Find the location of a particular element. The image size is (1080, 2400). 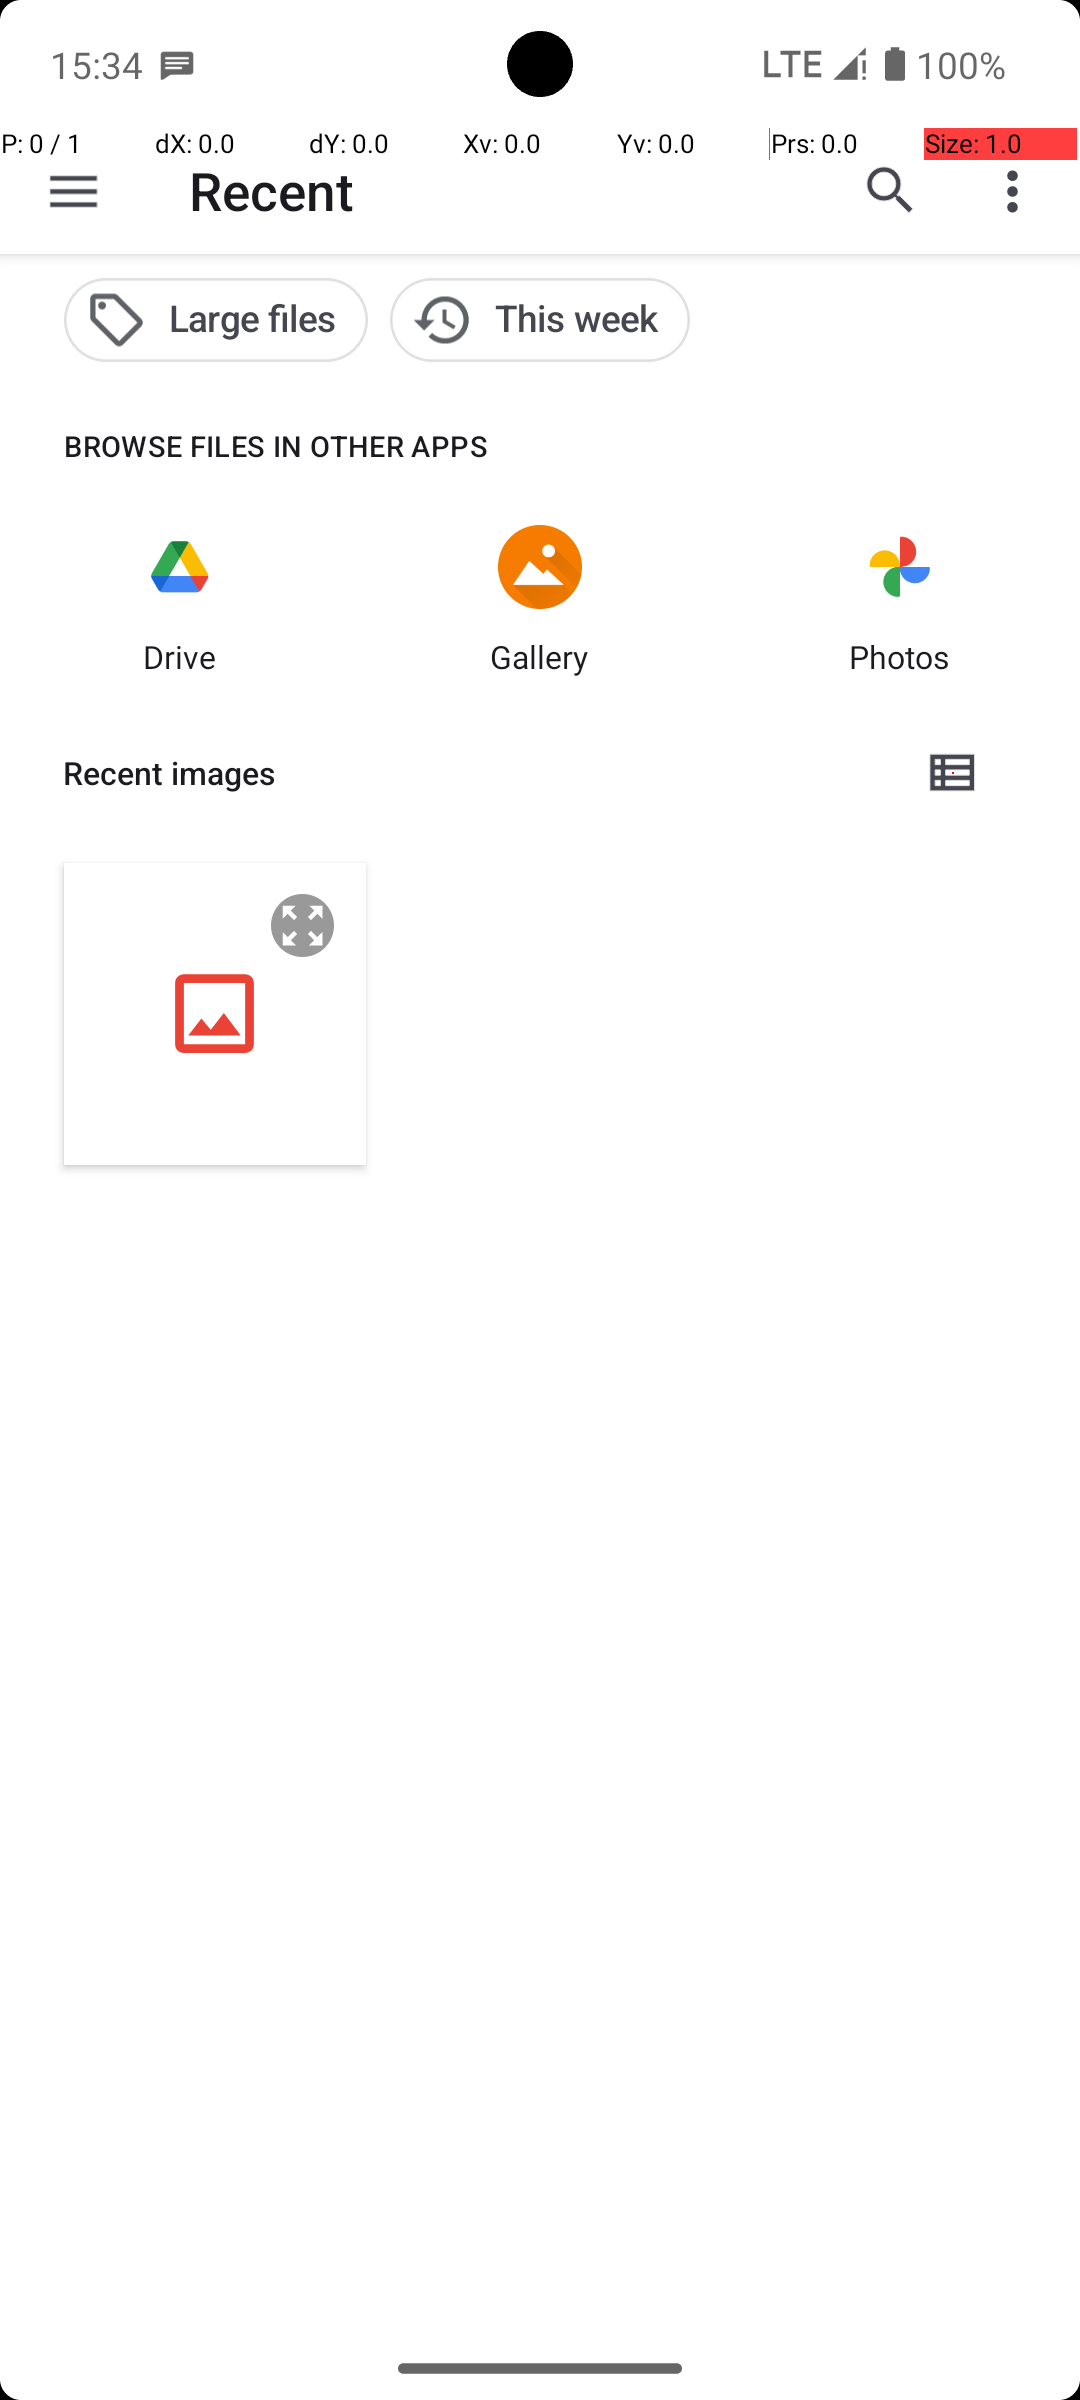

Recent images is located at coordinates (476, 773).